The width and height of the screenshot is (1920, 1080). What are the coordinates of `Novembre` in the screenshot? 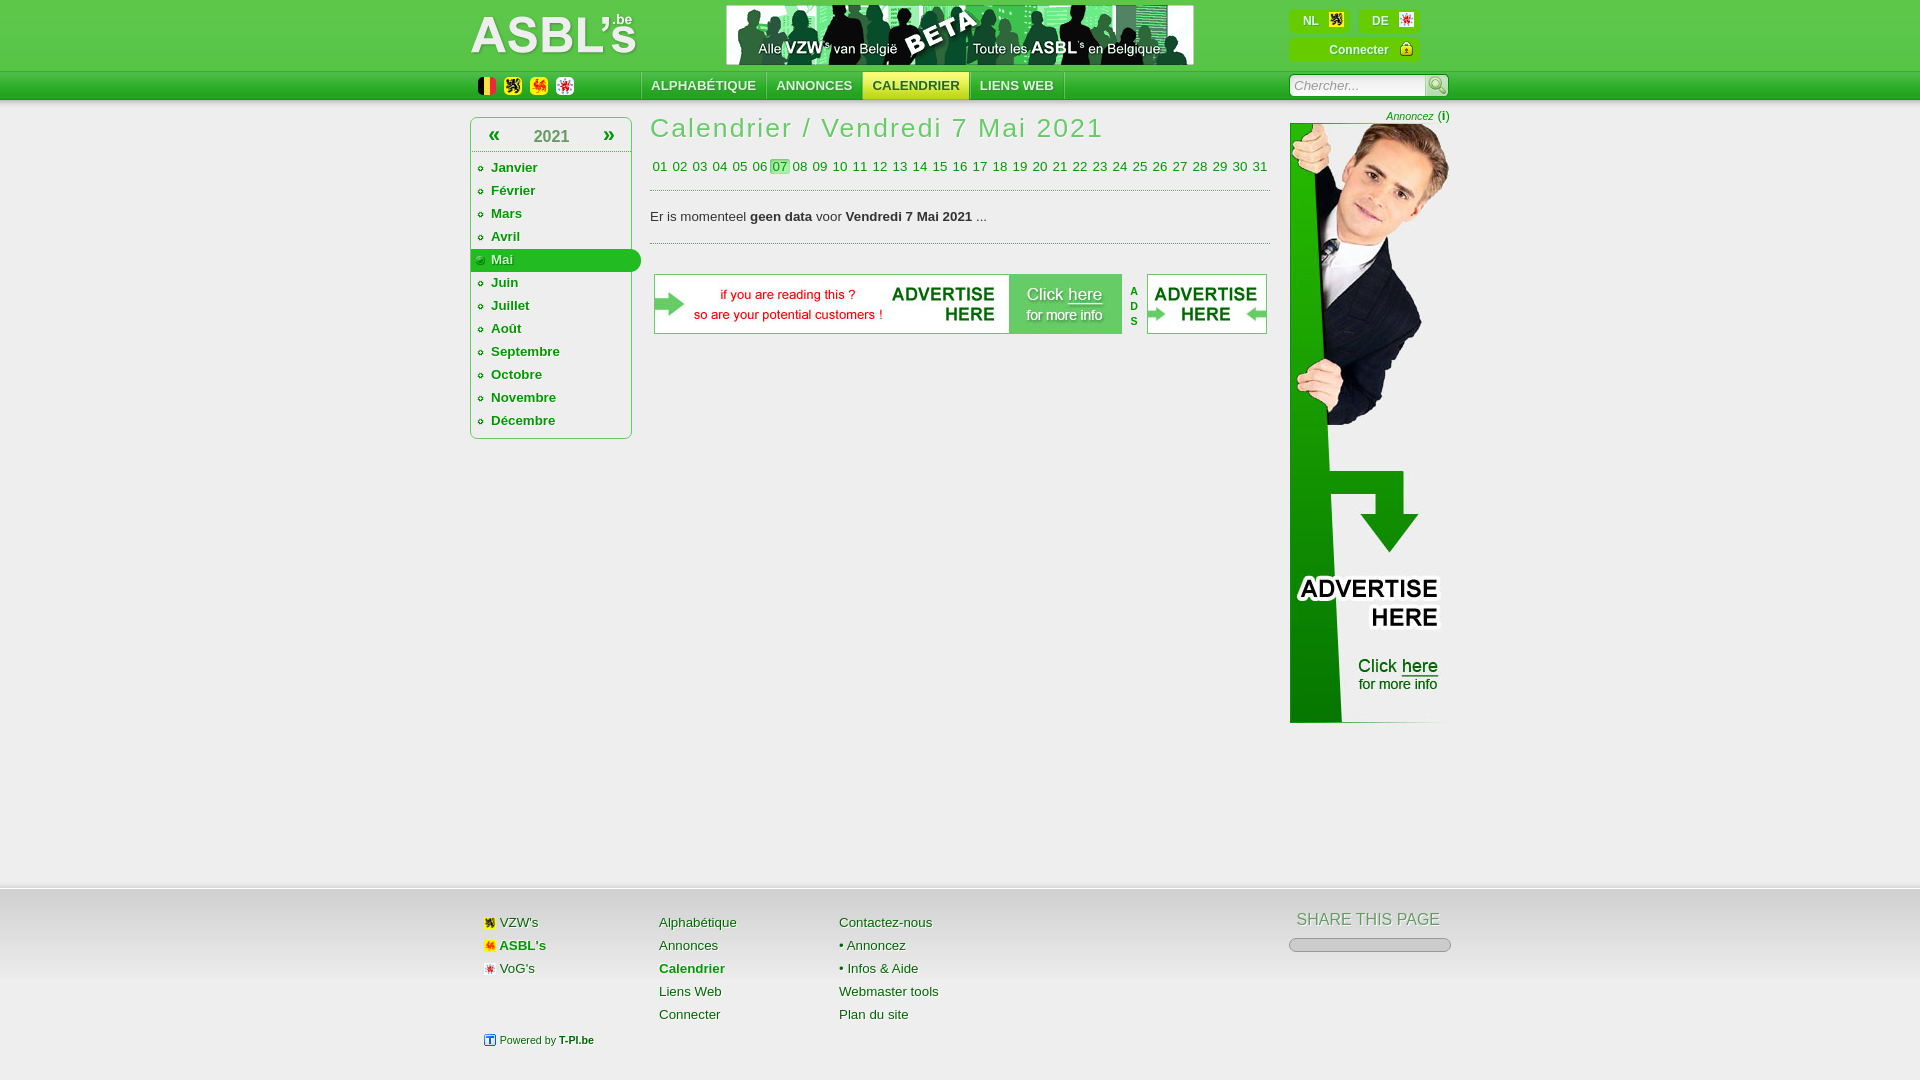 It's located at (556, 398).